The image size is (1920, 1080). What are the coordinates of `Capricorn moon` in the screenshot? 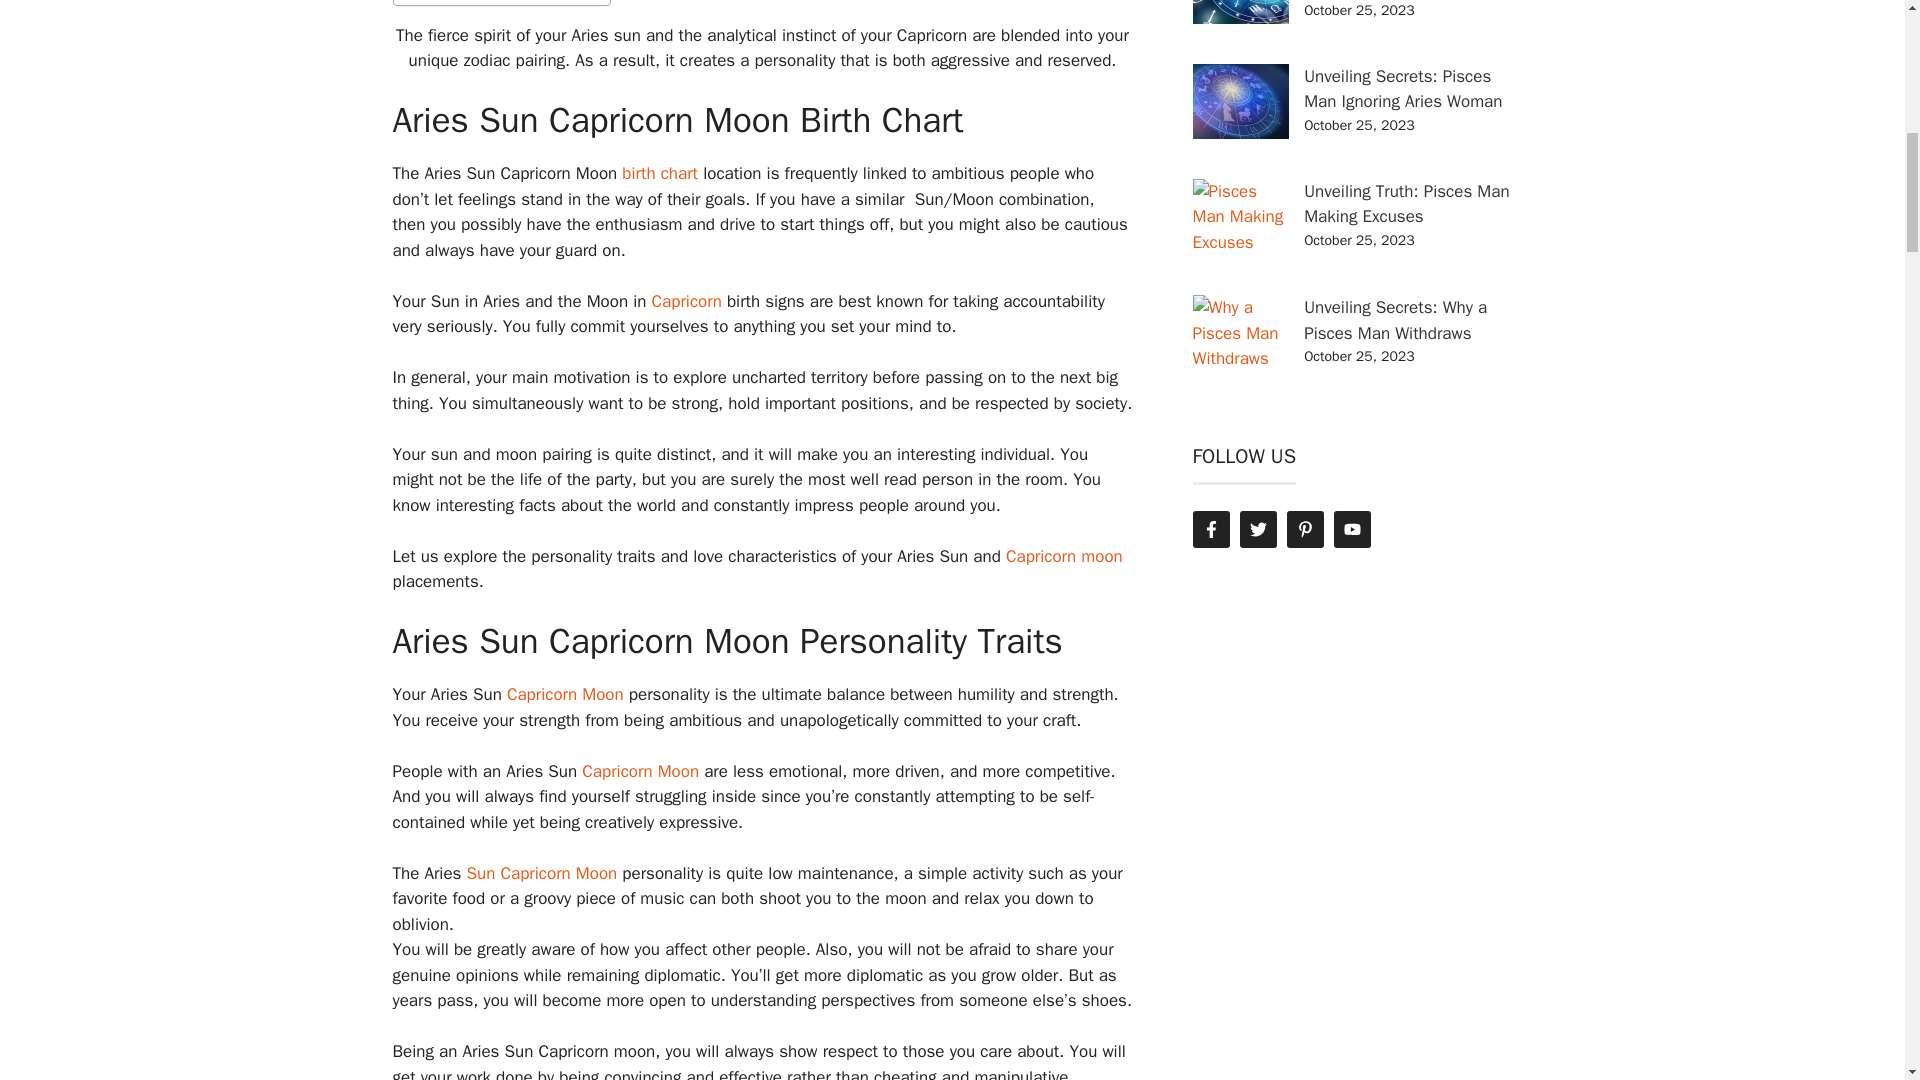 It's located at (1064, 556).